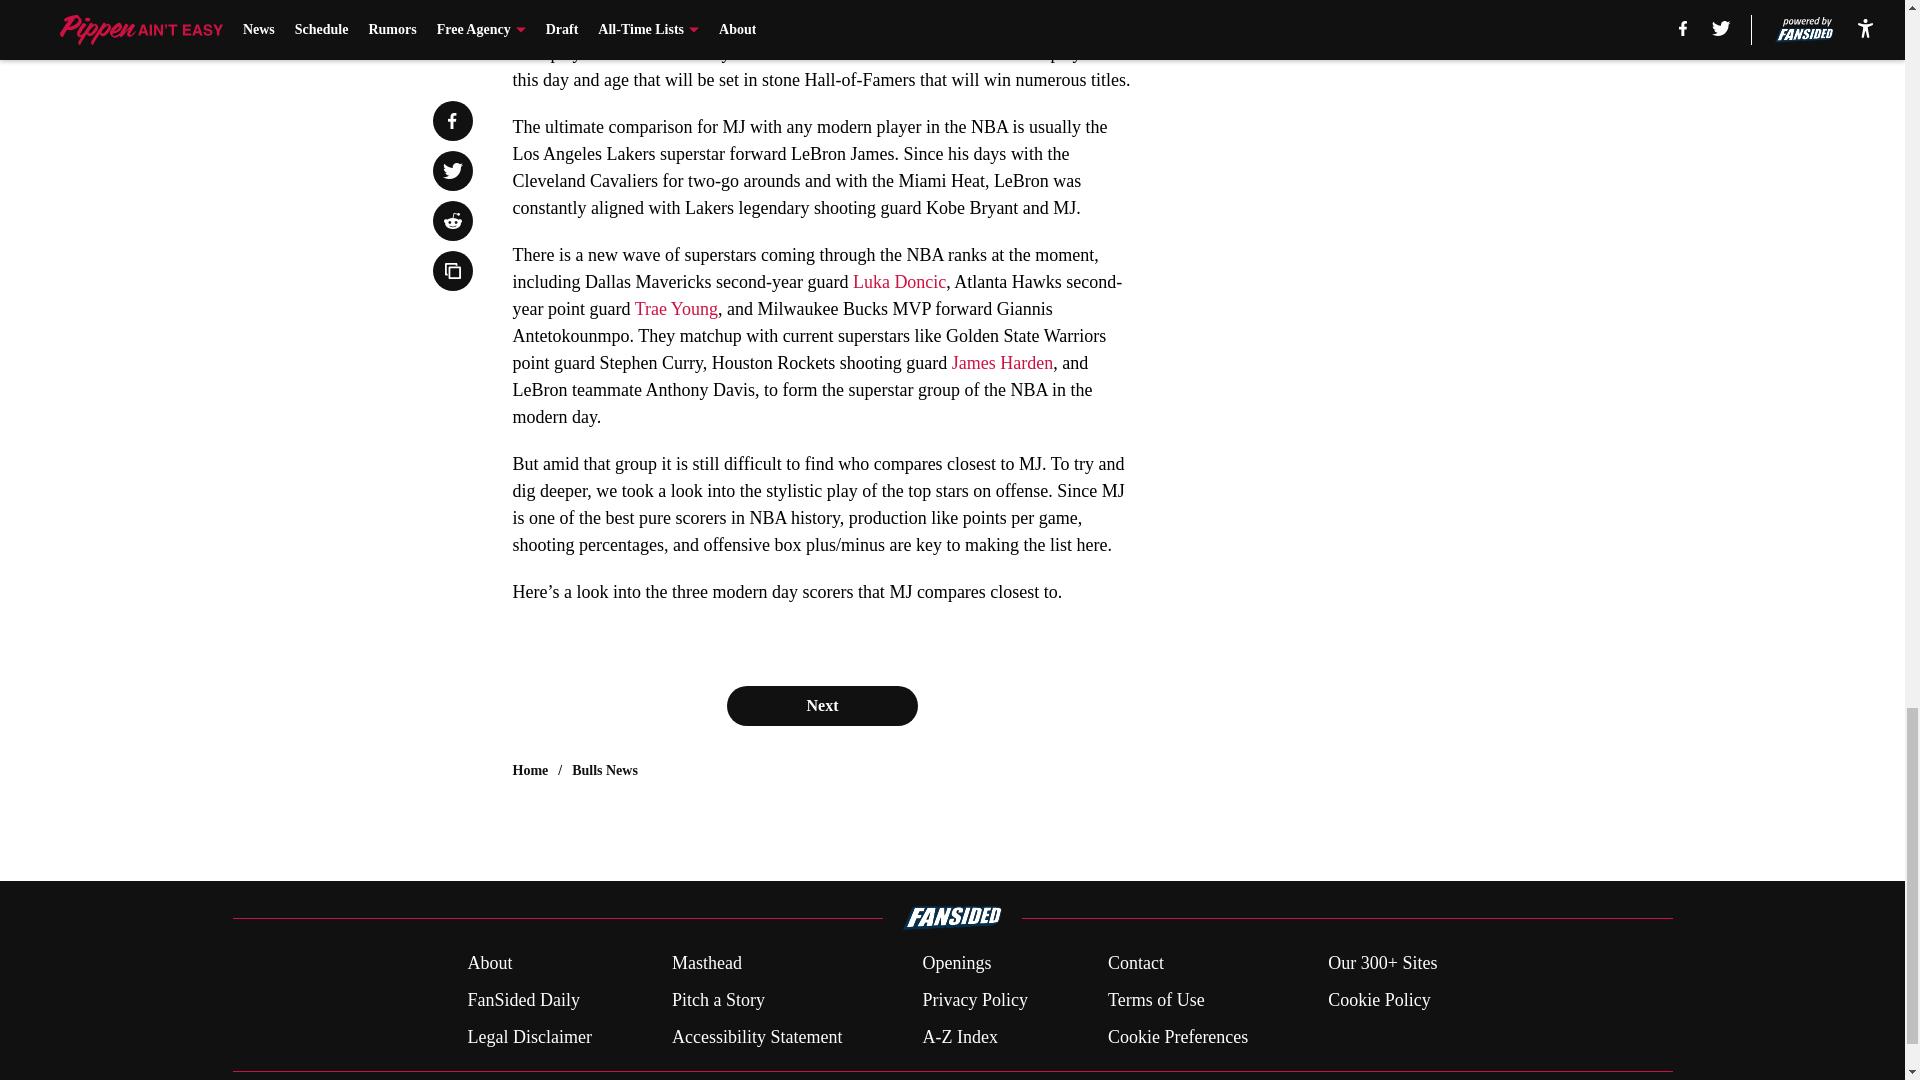 Image resolution: width=1920 pixels, height=1080 pixels. What do you see at coordinates (530, 770) in the screenshot?
I see `Home` at bounding box center [530, 770].